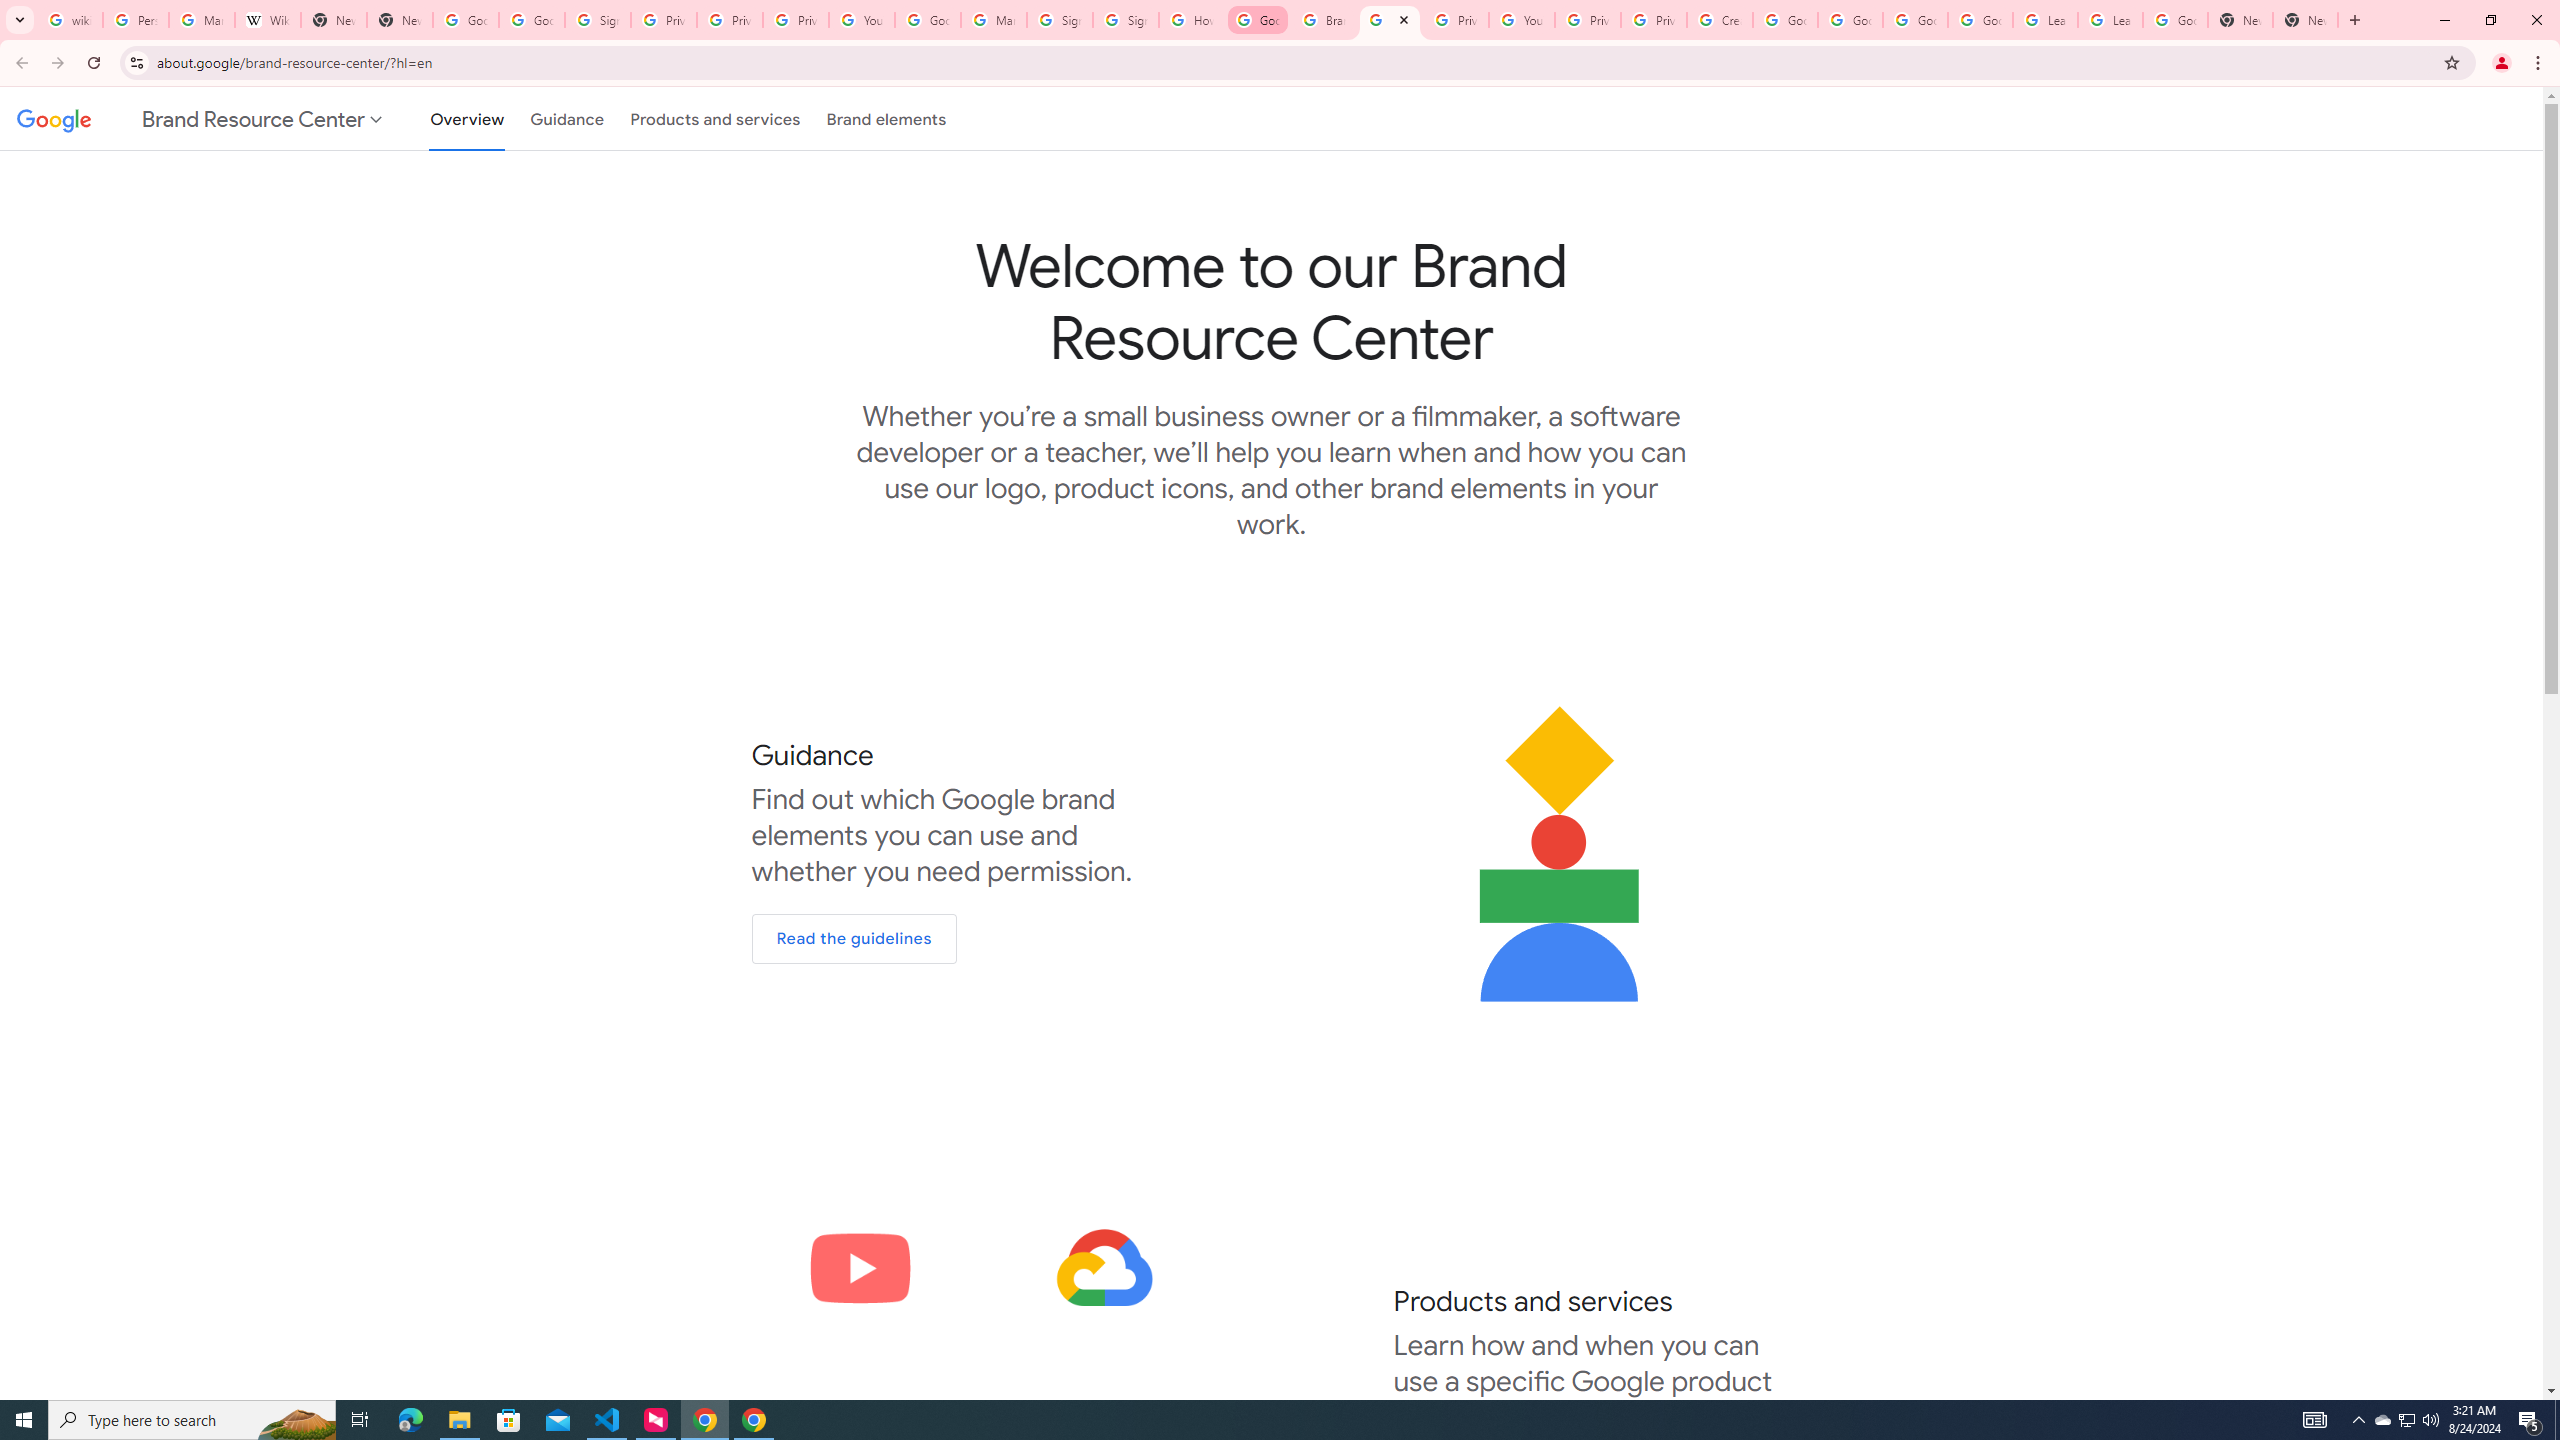 This screenshot has width=2560, height=1440. Describe the element at coordinates (400, 20) in the screenshot. I see `New Tab` at that location.